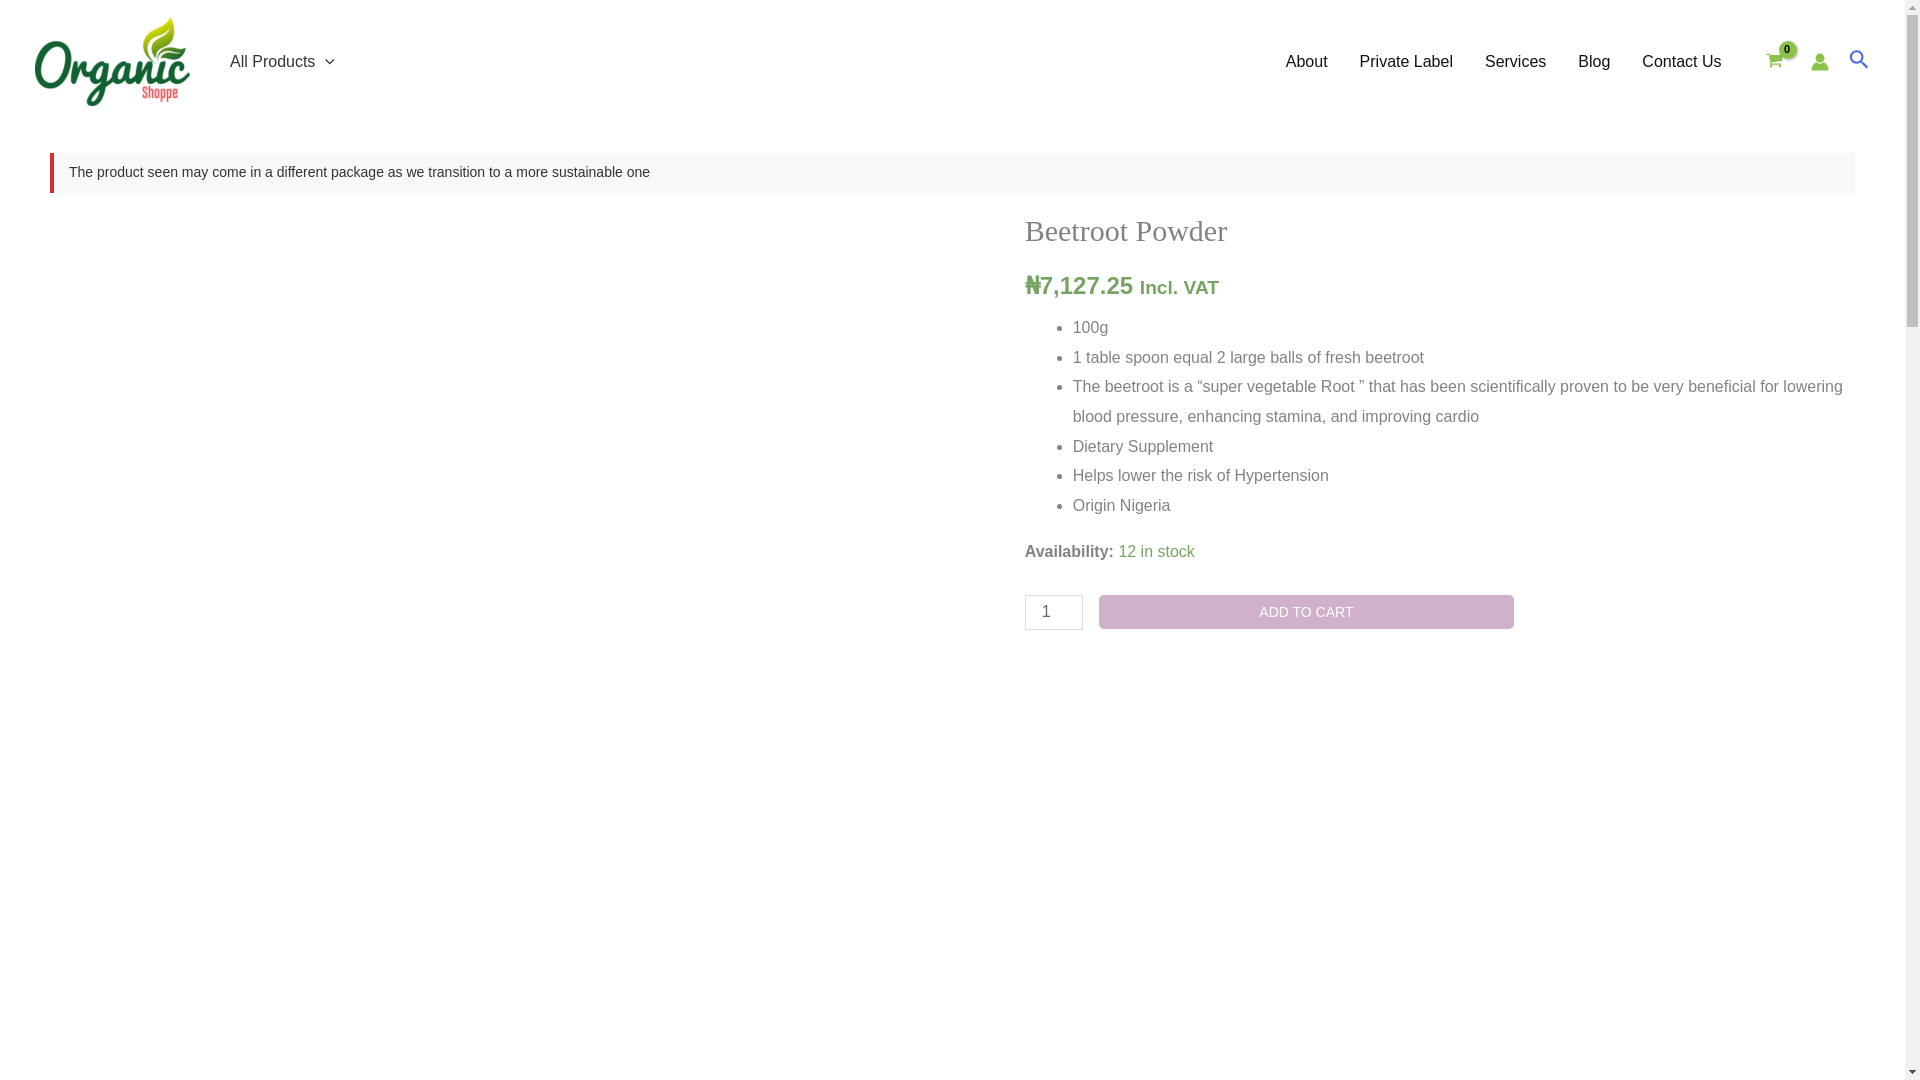 Image resolution: width=1920 pixels, height=1080 pixels. Describe the element at coordinates (1054, 612) in the screenshot. I see `1` at that location.